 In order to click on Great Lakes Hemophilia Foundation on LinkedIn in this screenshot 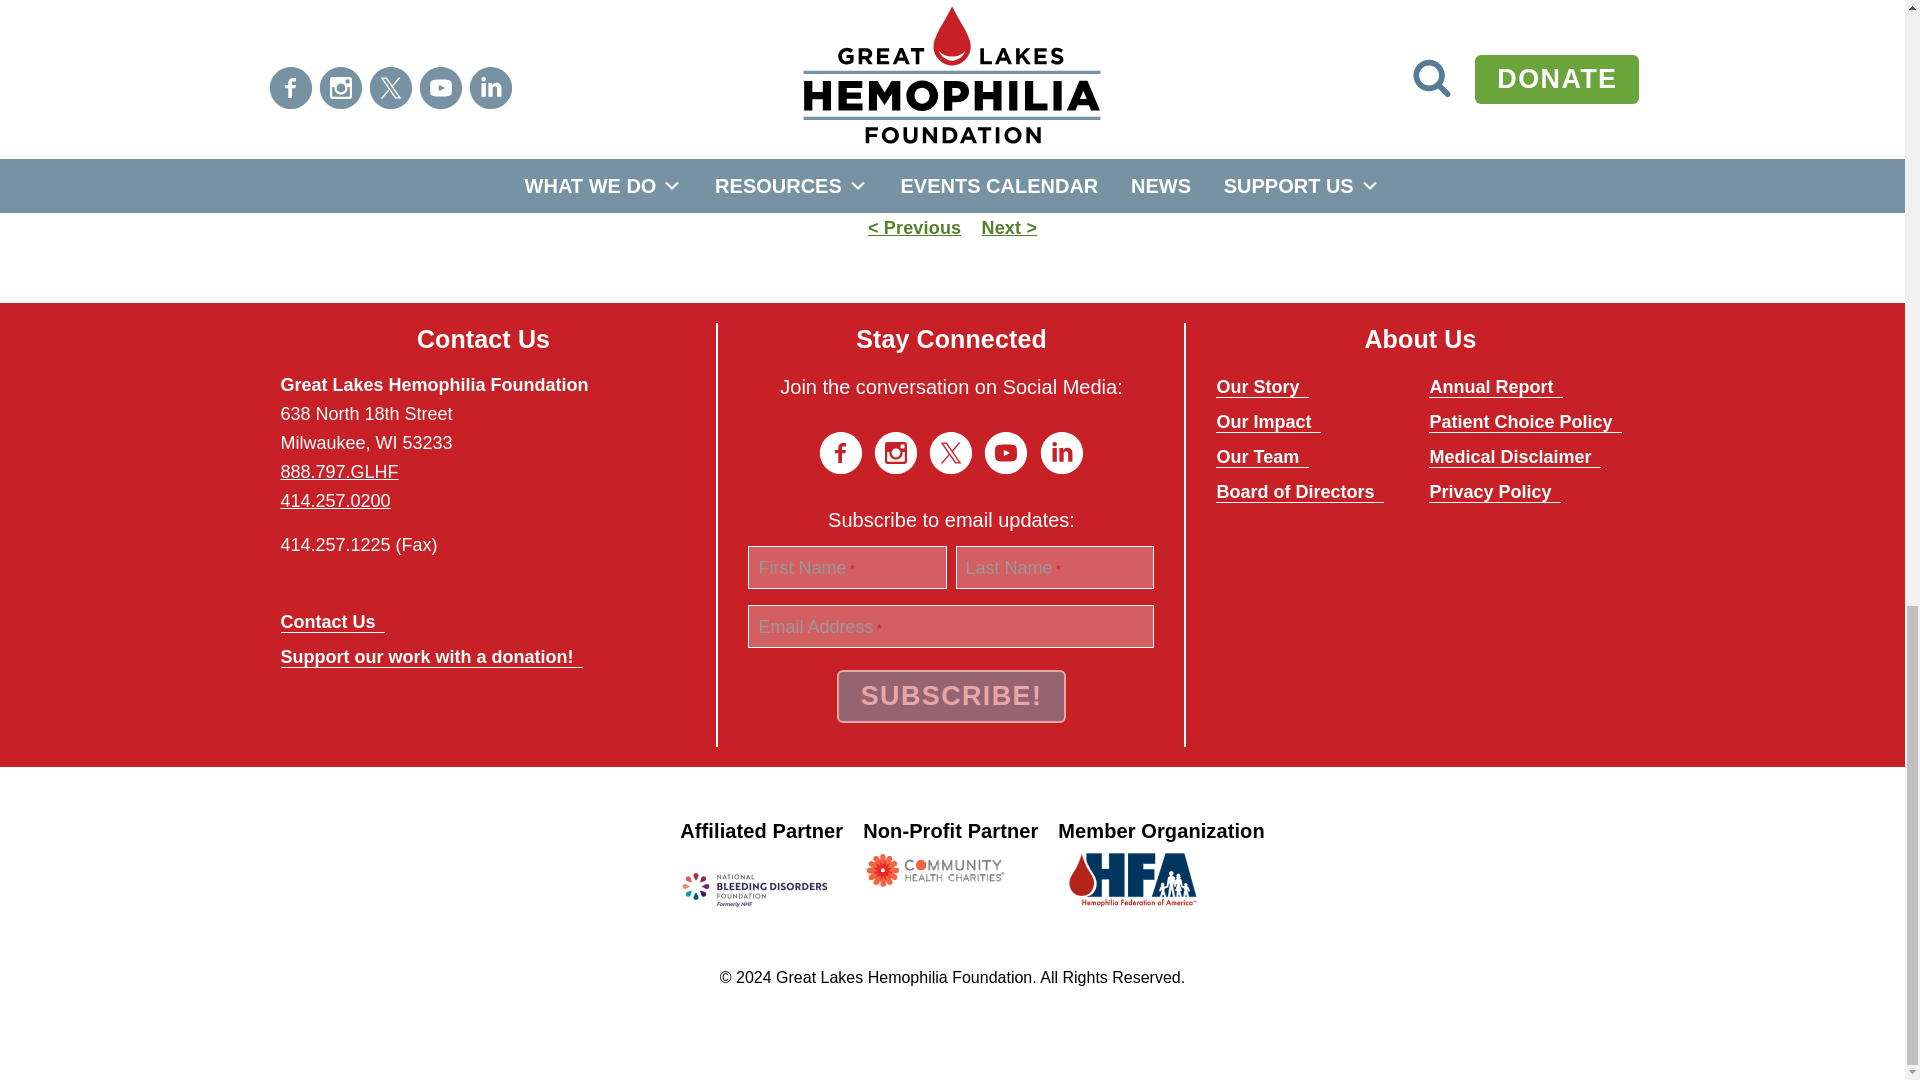, I will do `click(1062, 452)`.